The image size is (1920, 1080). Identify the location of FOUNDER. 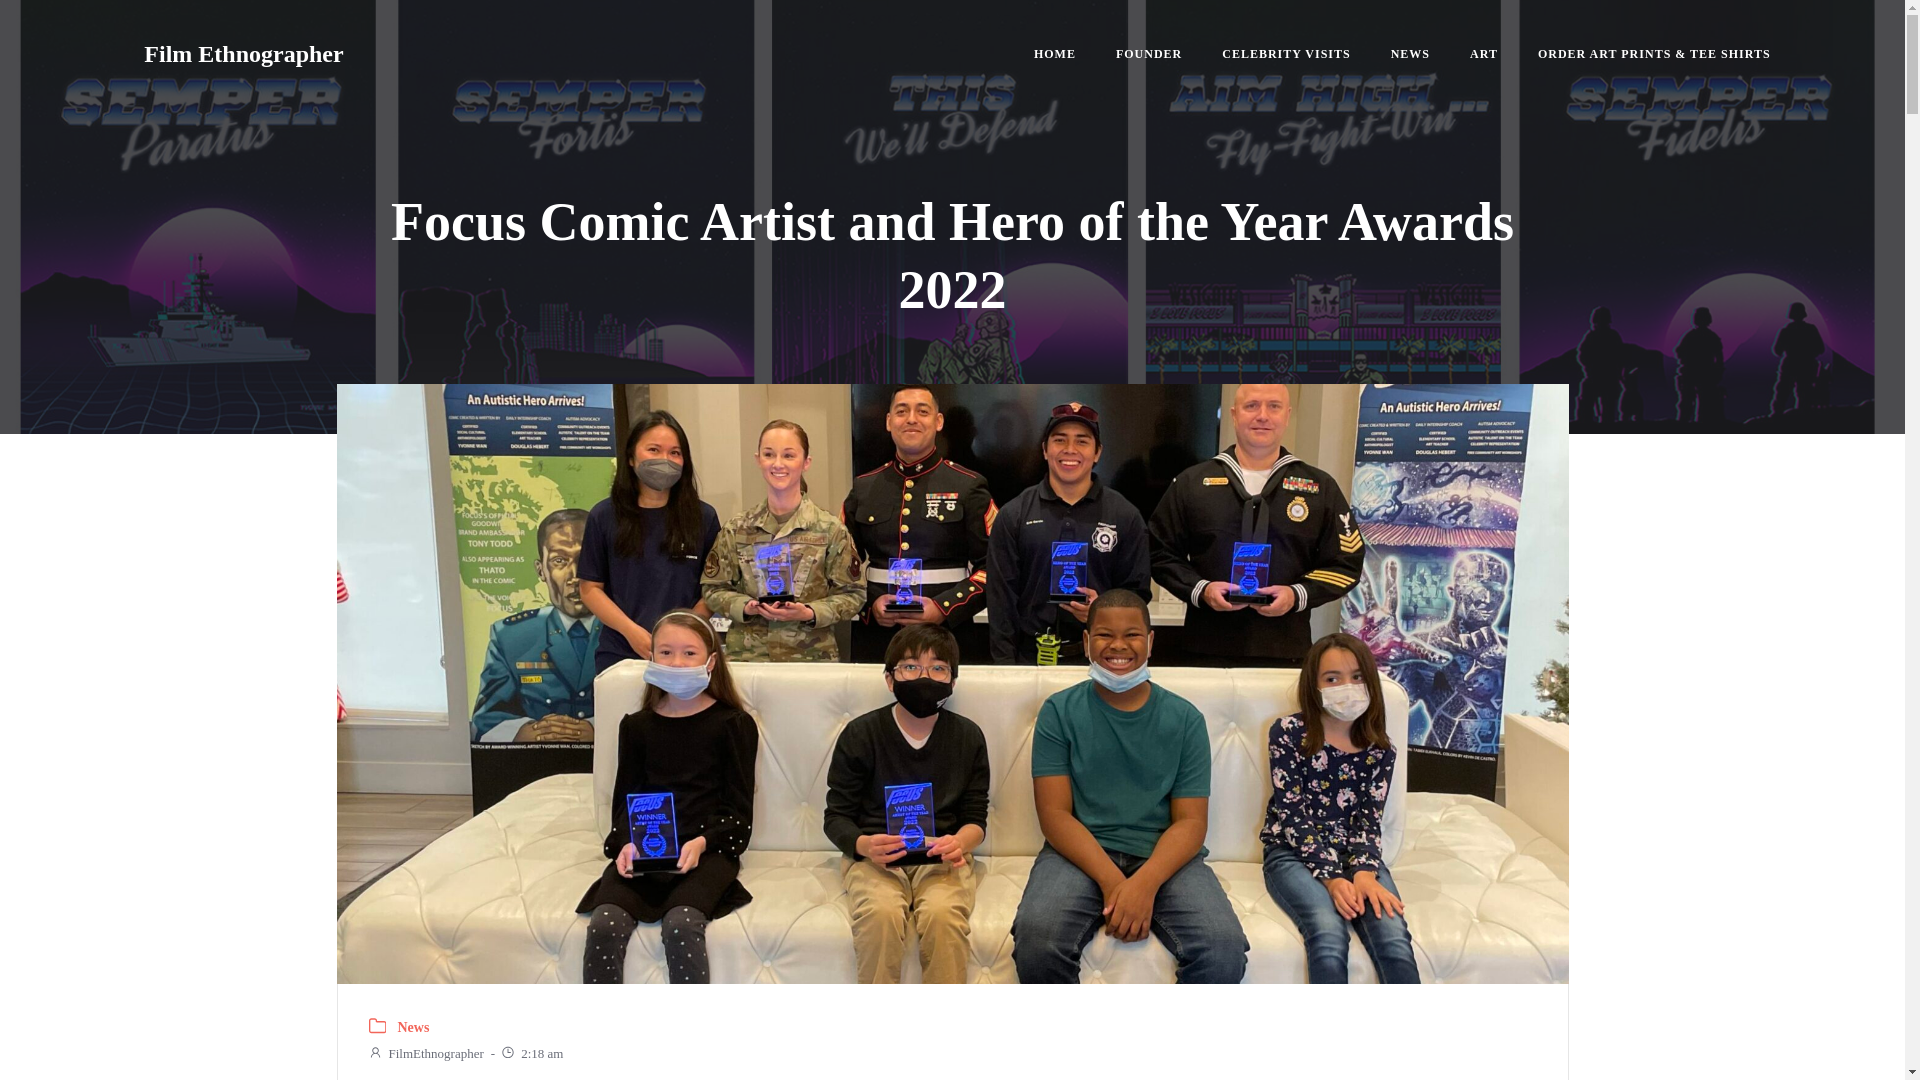
(1148, 54).